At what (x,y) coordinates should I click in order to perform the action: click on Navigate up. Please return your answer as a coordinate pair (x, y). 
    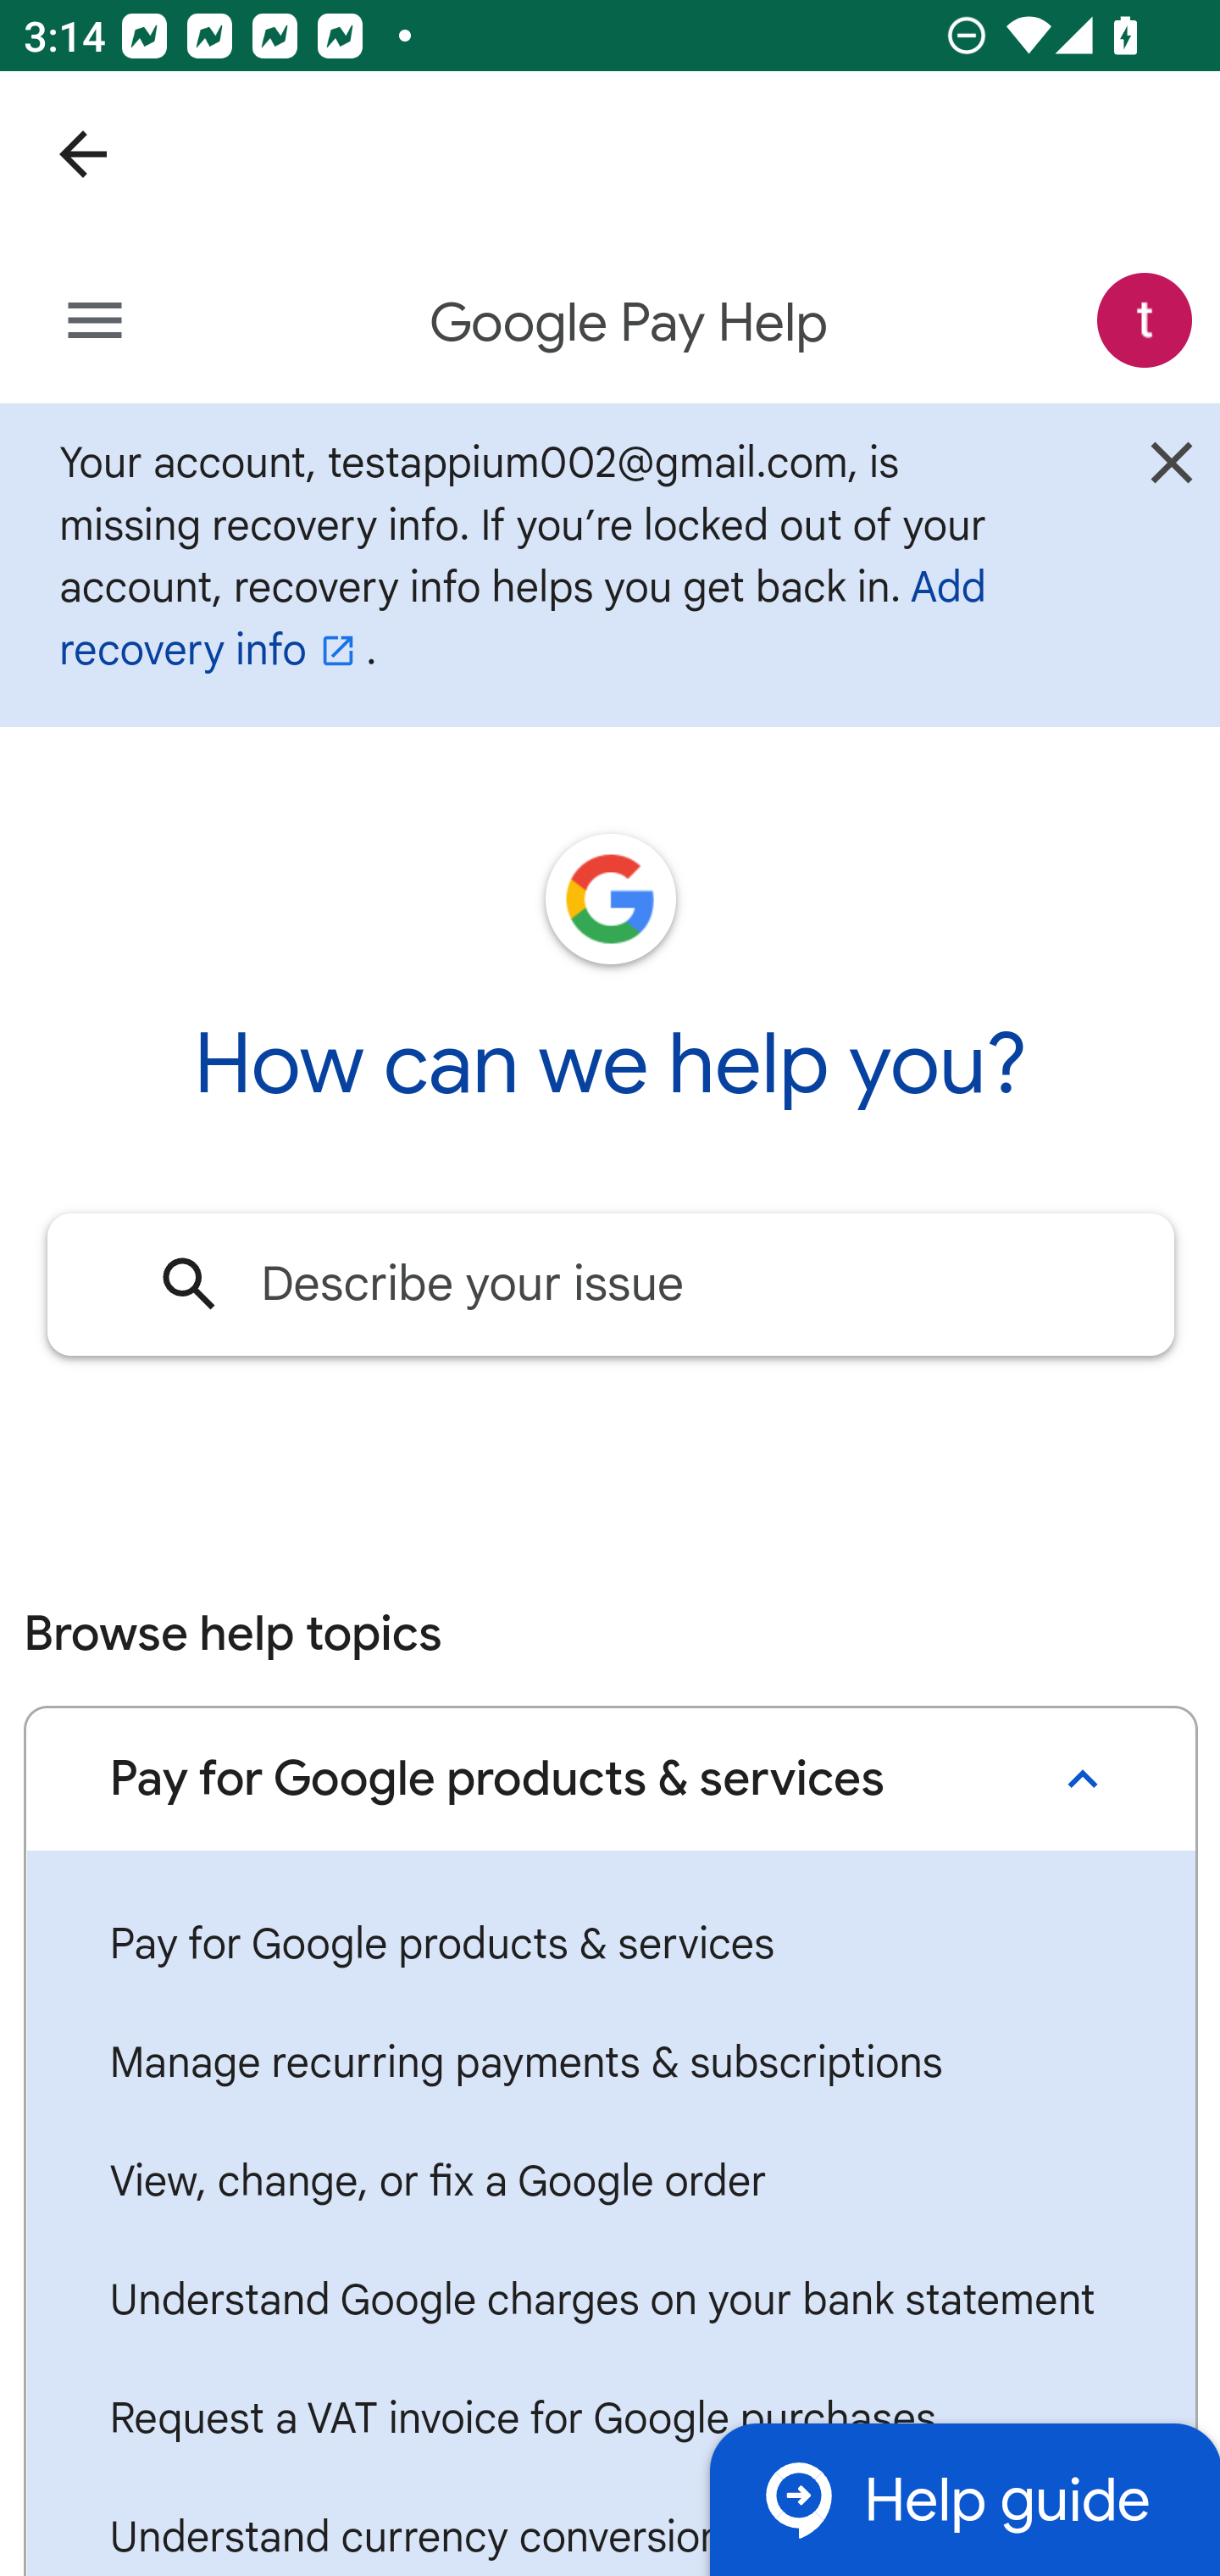
    Looking at the image, I should click on (83, 154).